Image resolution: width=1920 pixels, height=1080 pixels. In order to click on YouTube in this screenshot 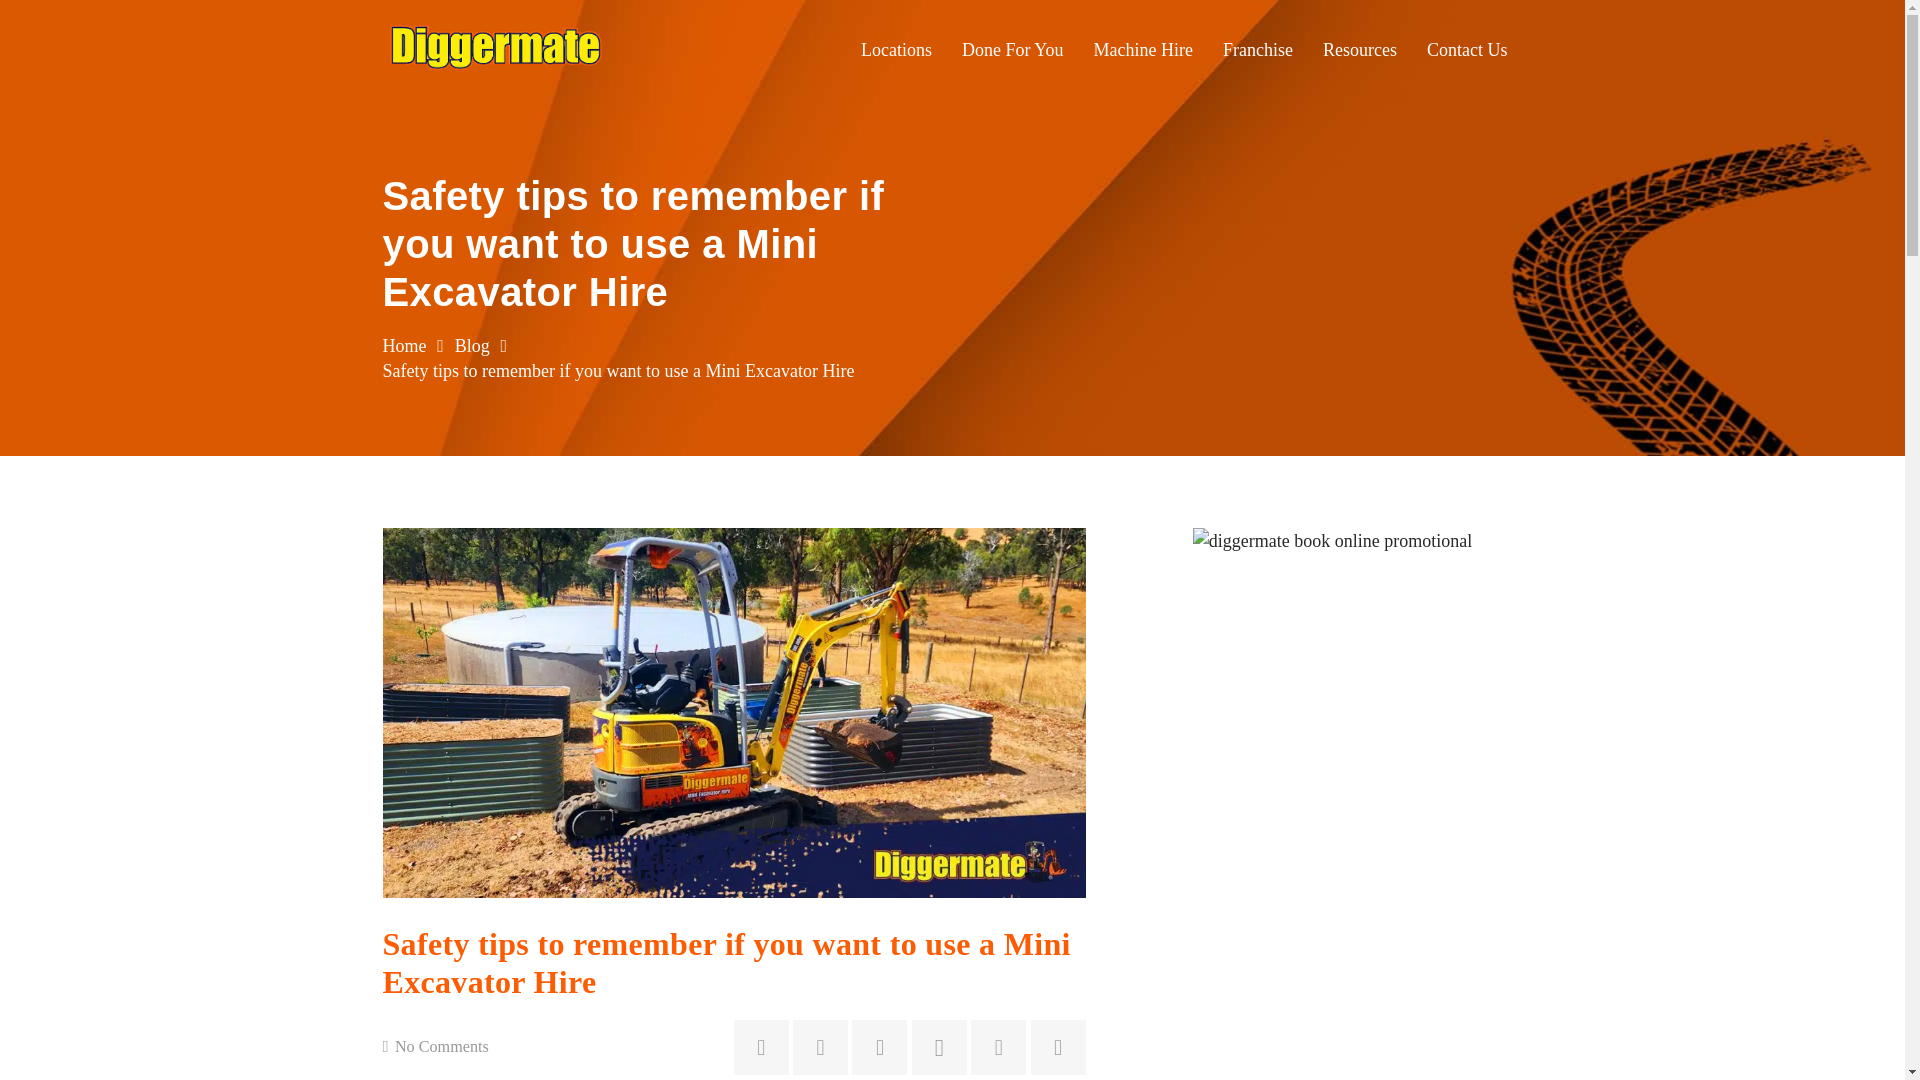, I will do `click(820, 1046)`.